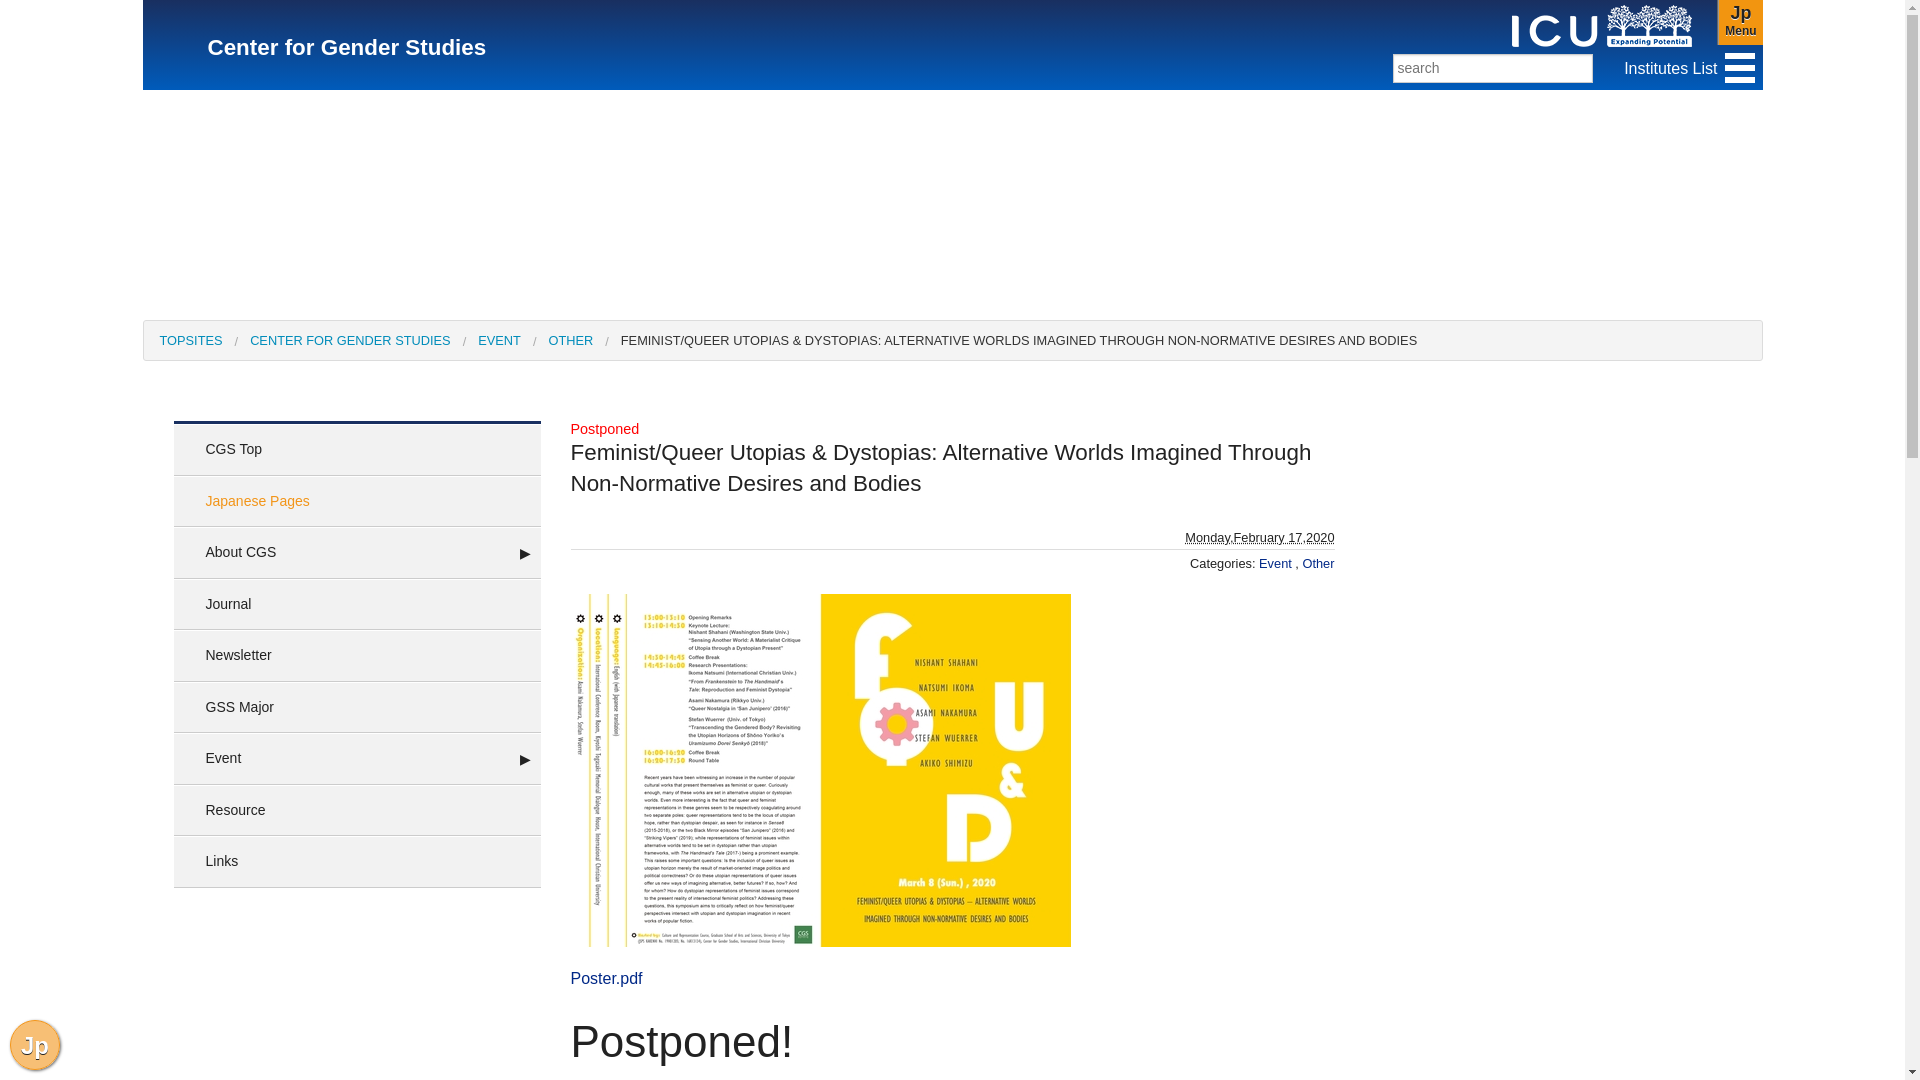 The image size is (1920, 1080). What do you see at coordinates (347, 47) in the screenshot?
I see `Center for Gender Studies` at bounding box center [347, 47].